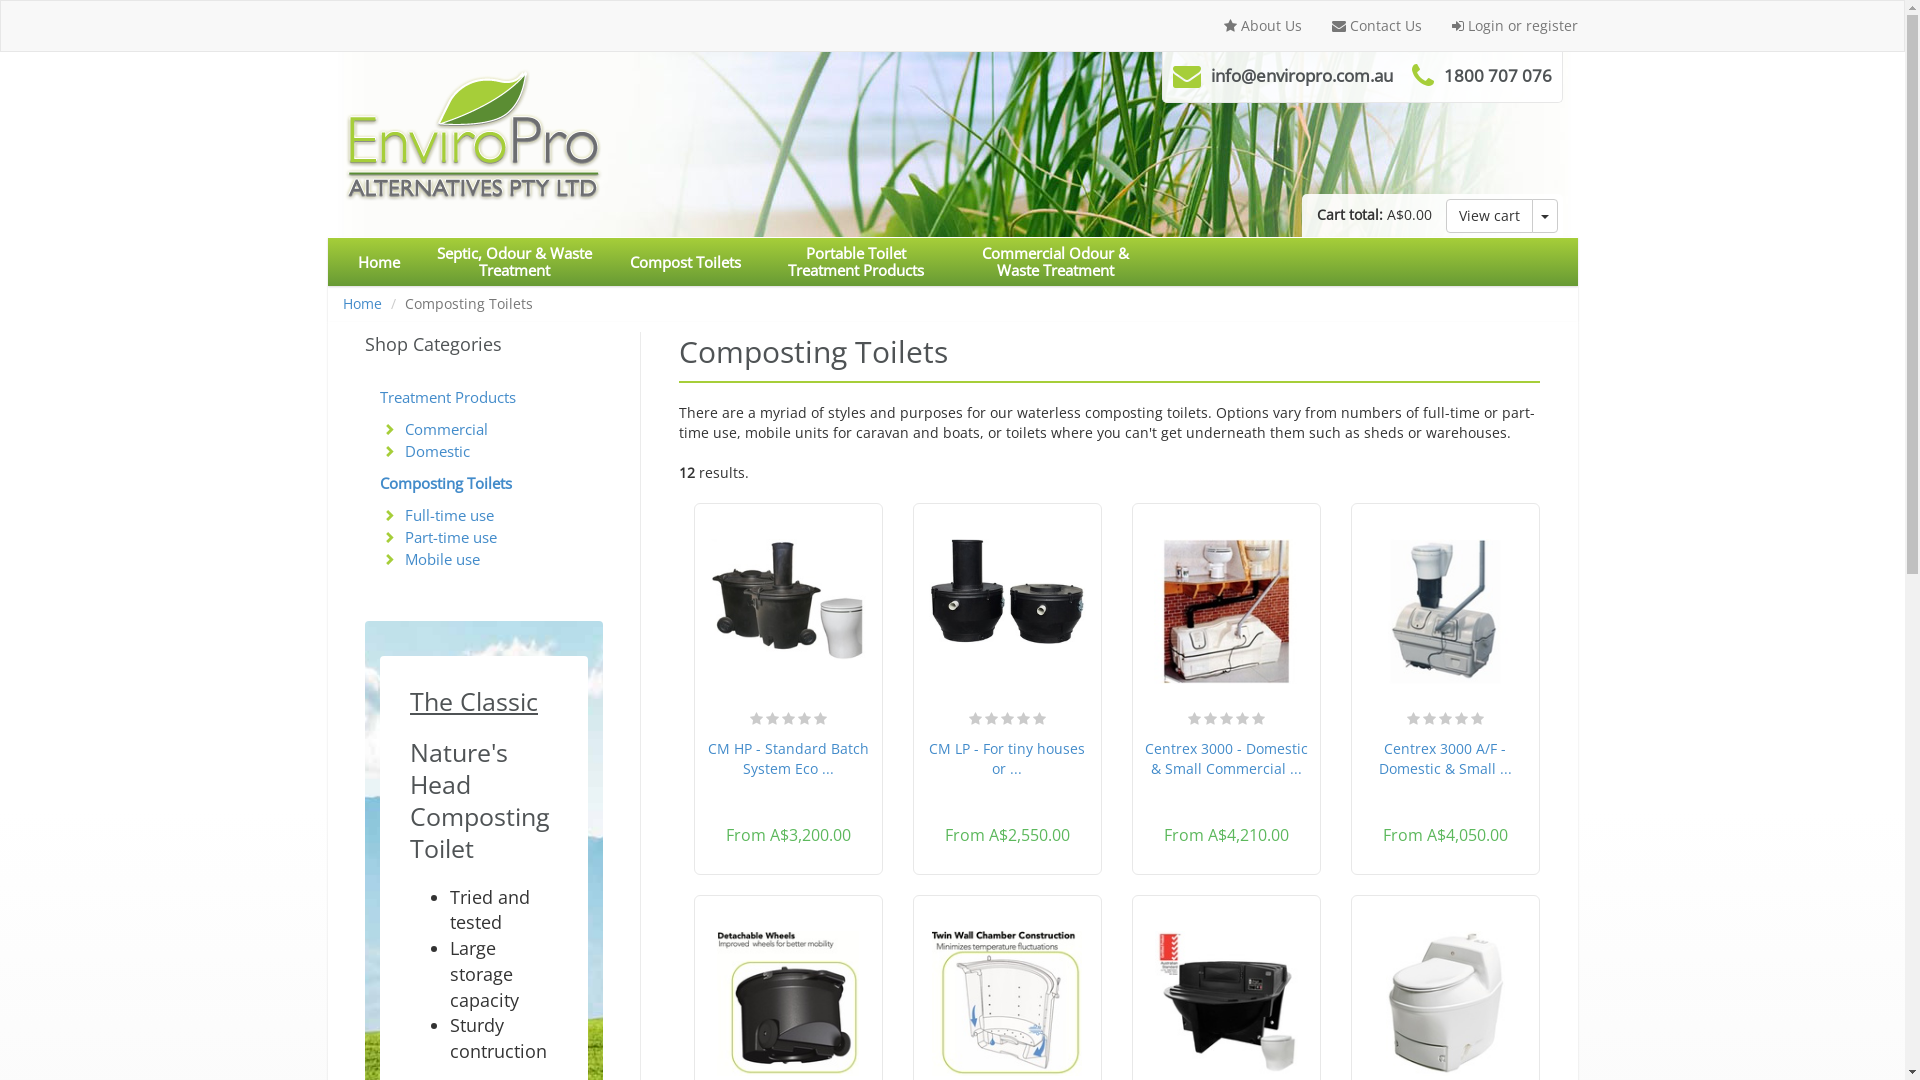 Image resolution: width=1920 pixels, height=1080 pixels. What do you see at coordinates (1226, 758) in the screenshot?
I see `Centrex 3000 - Domestic & Small Commercial ...` at bounding box center [1226, 758].